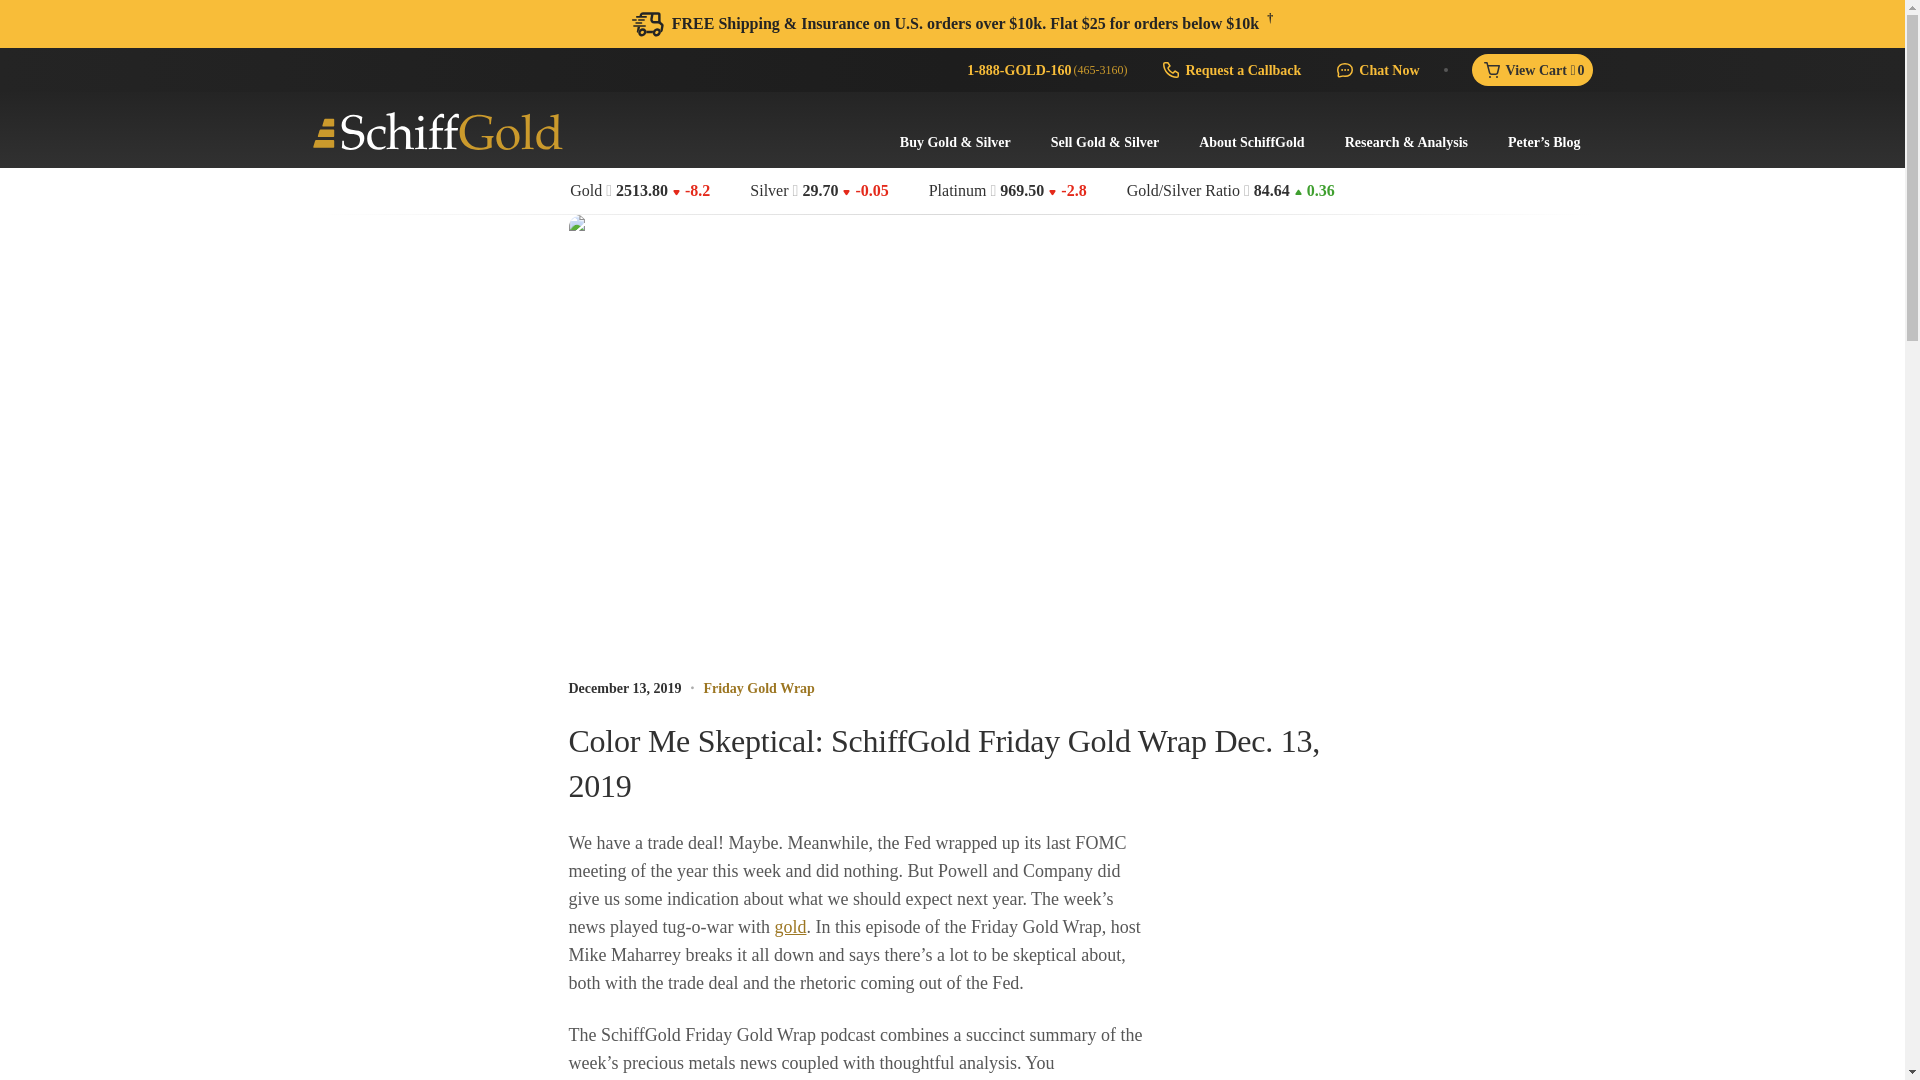 This screenshot has width=1920, height=1080. What do you see at coordinates (768, 191) in the screenshot?
I see `Silver` at bounding box center [768, 191].